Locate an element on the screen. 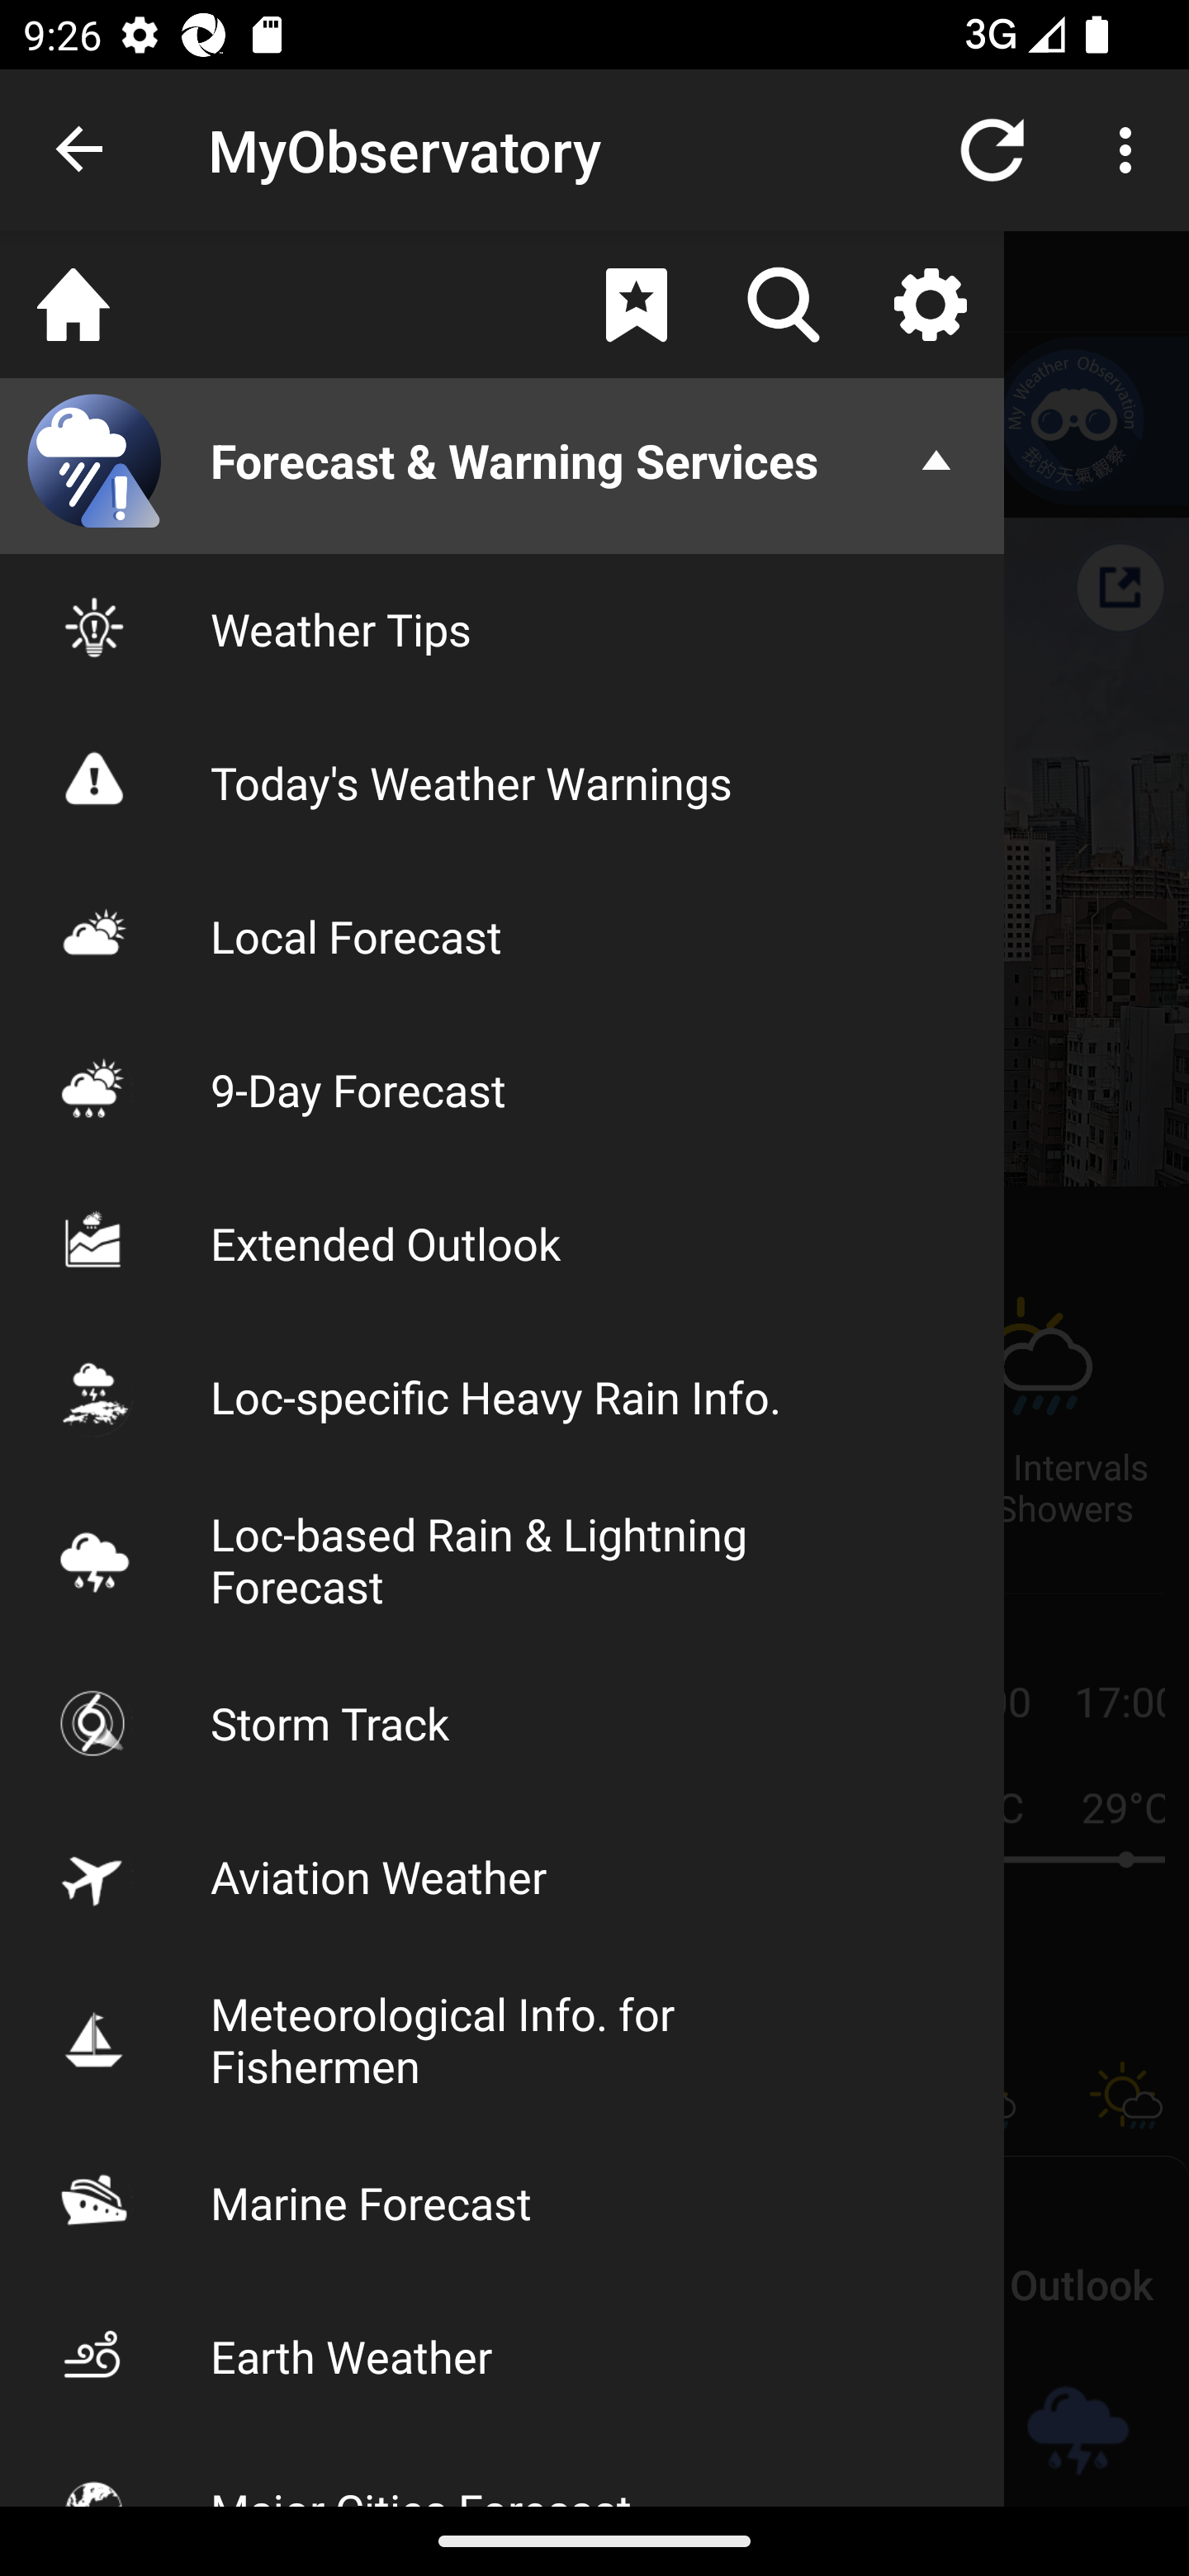  Refresh is located at coordinates (992, 149).